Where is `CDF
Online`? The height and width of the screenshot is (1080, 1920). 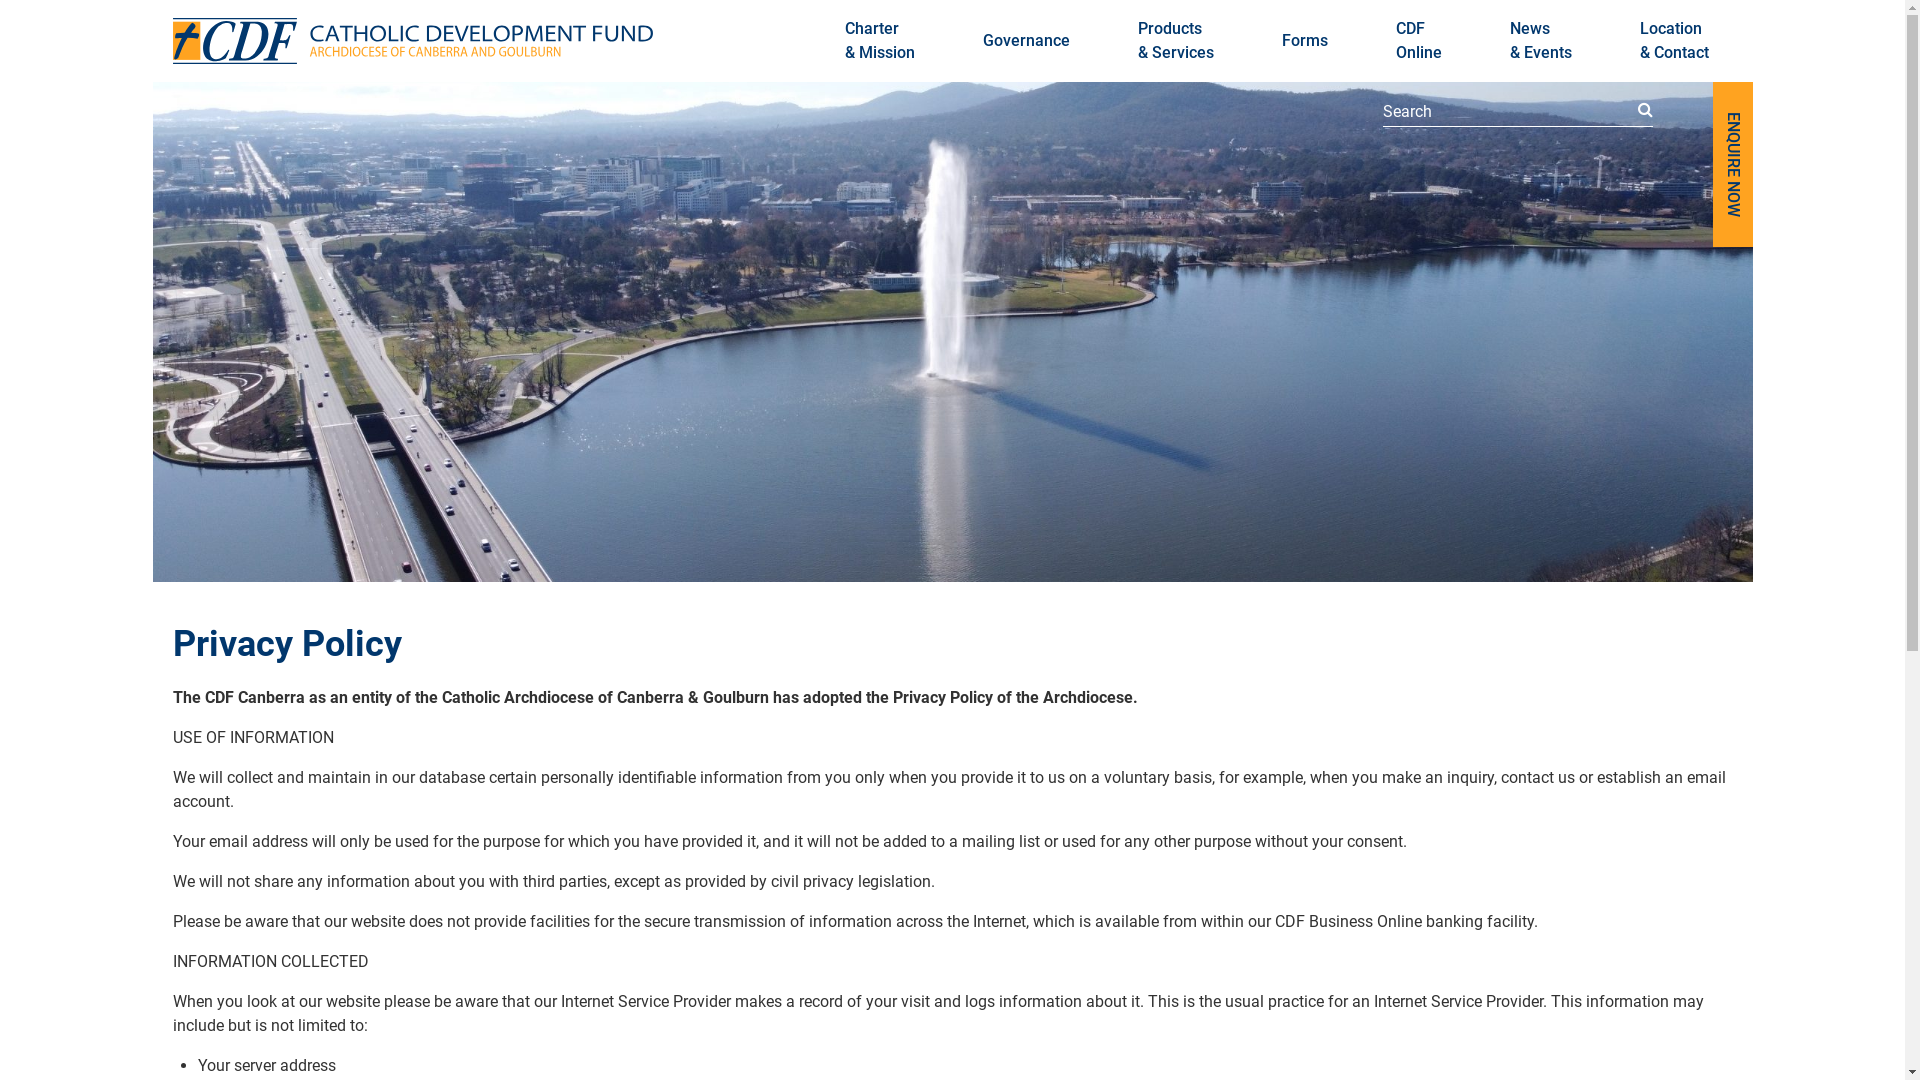
CDF
Online is located at coordinates (1419, 41).